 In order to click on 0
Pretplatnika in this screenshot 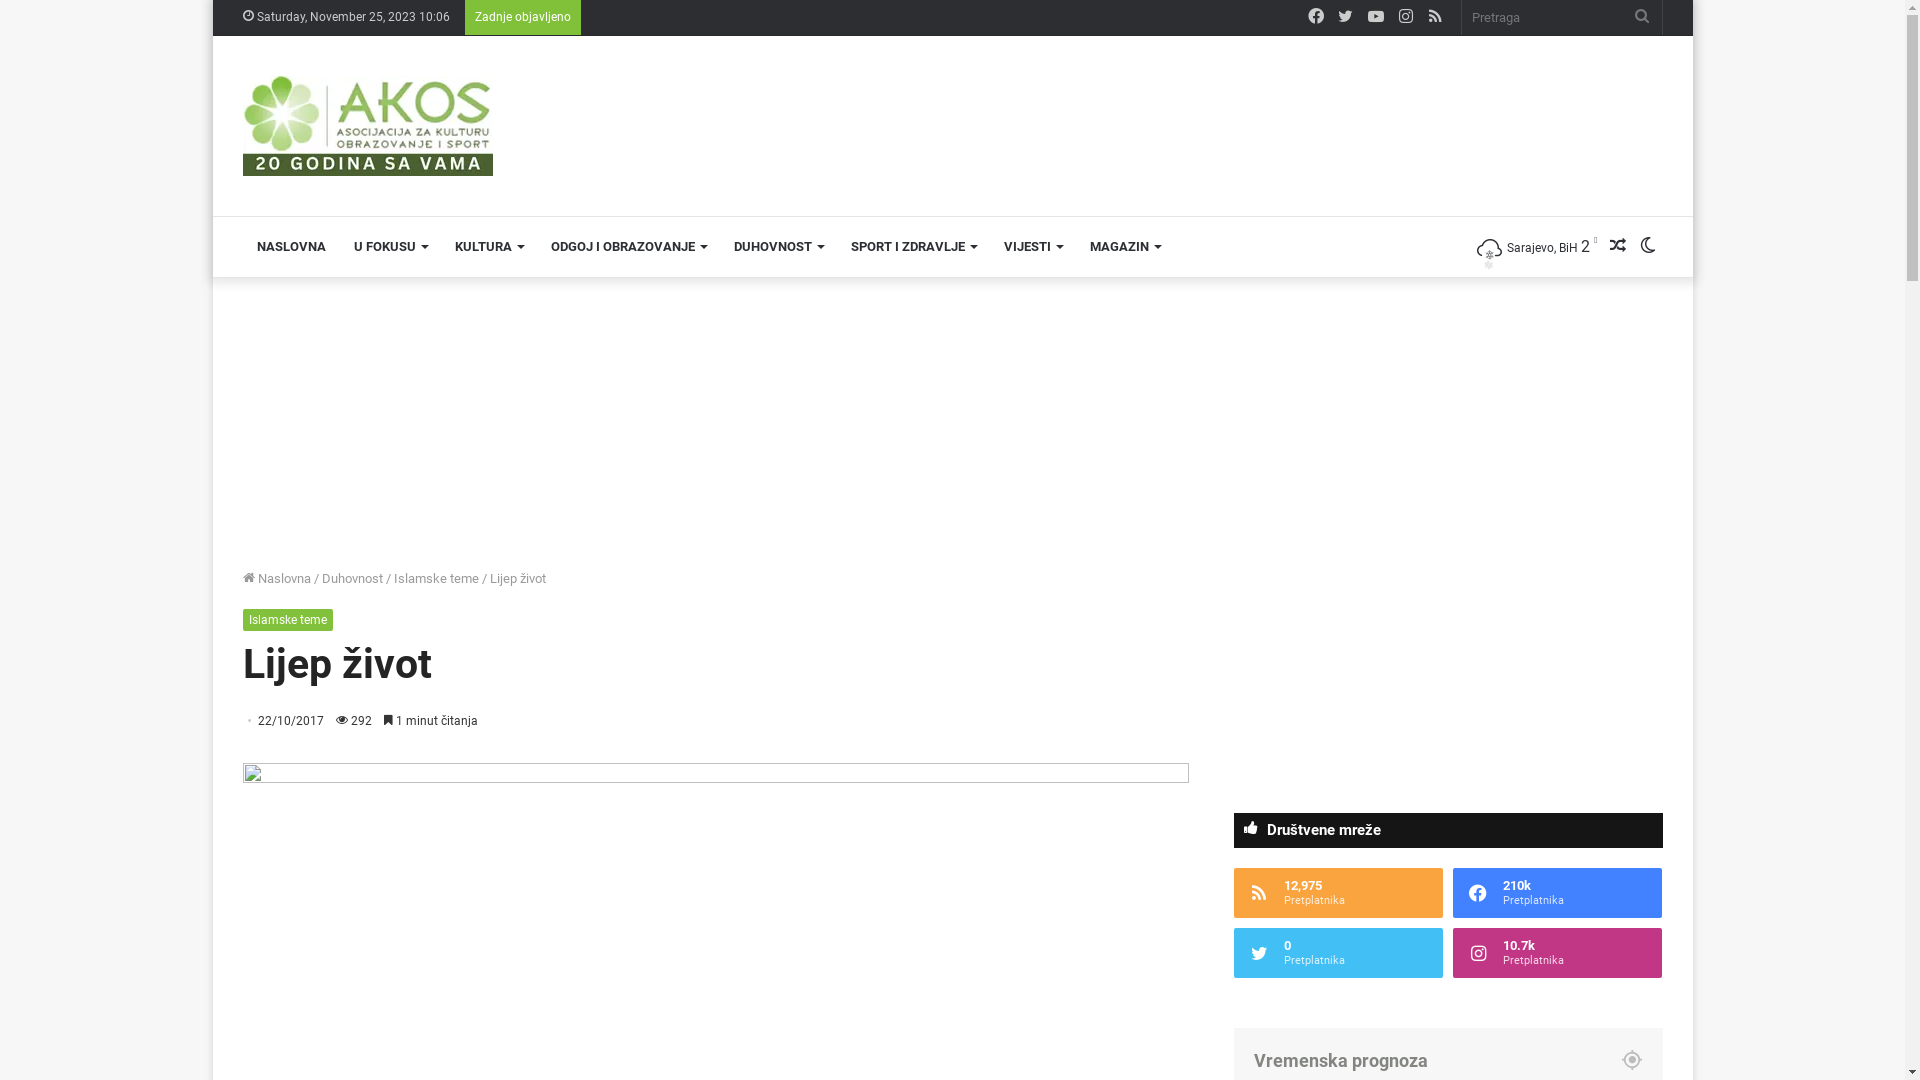, I will do `click(1338, 953)`.